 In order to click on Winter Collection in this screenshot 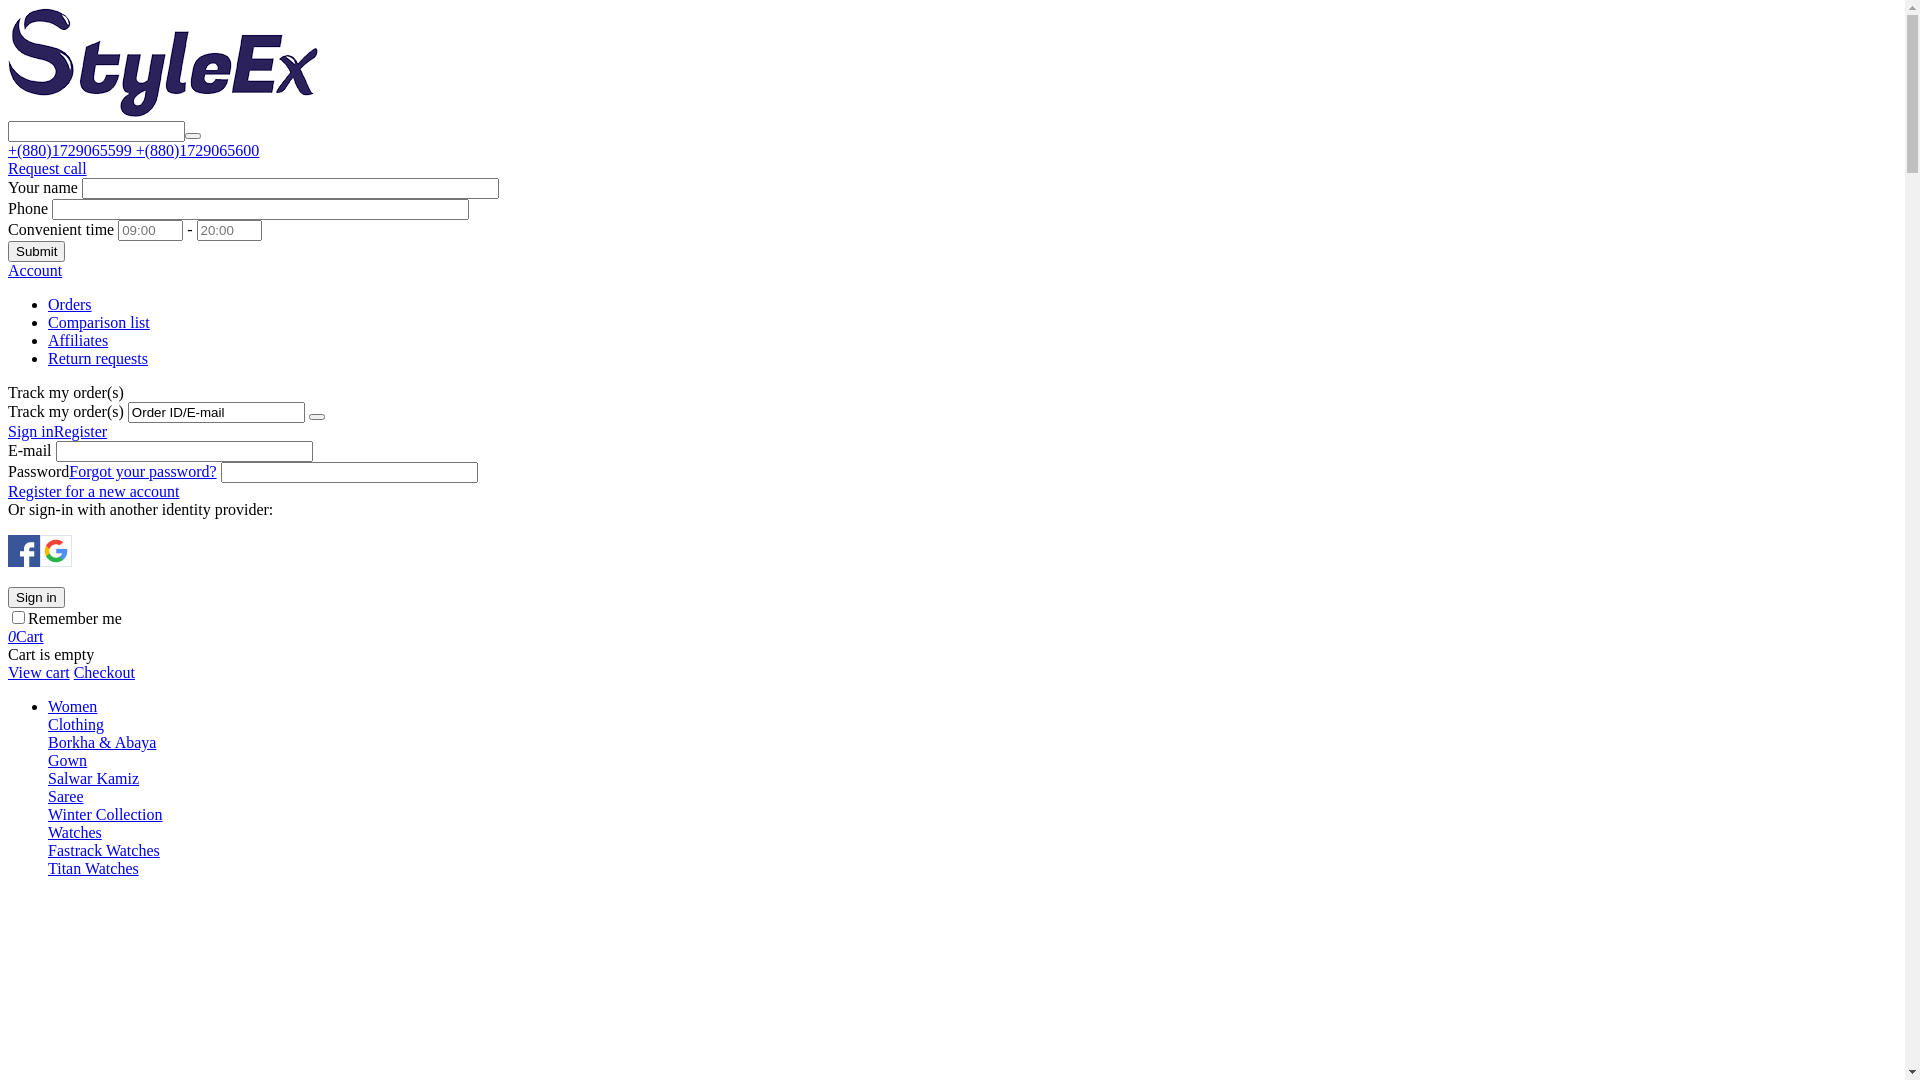, I will do `click(105, 814)`.